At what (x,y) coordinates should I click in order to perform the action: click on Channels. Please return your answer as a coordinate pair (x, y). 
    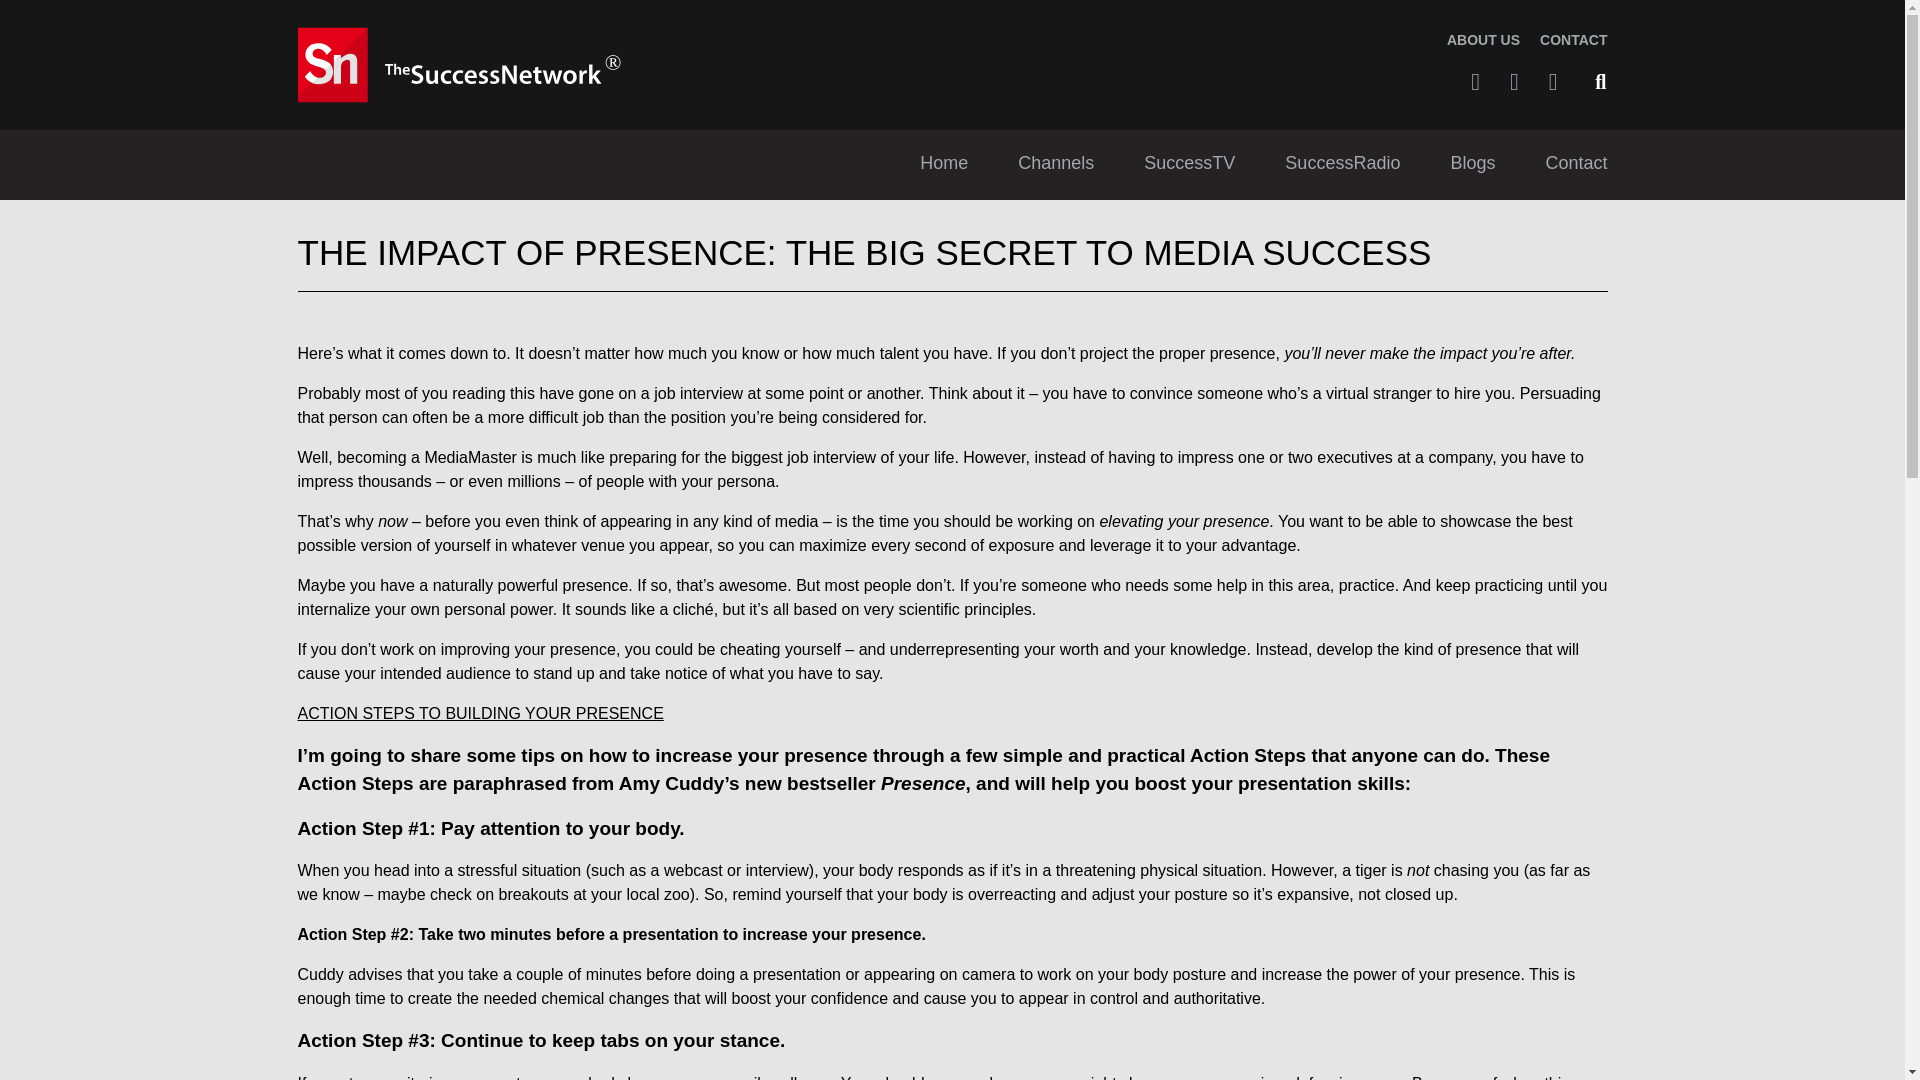
    Looking at the image, I should click on (1056, 165).